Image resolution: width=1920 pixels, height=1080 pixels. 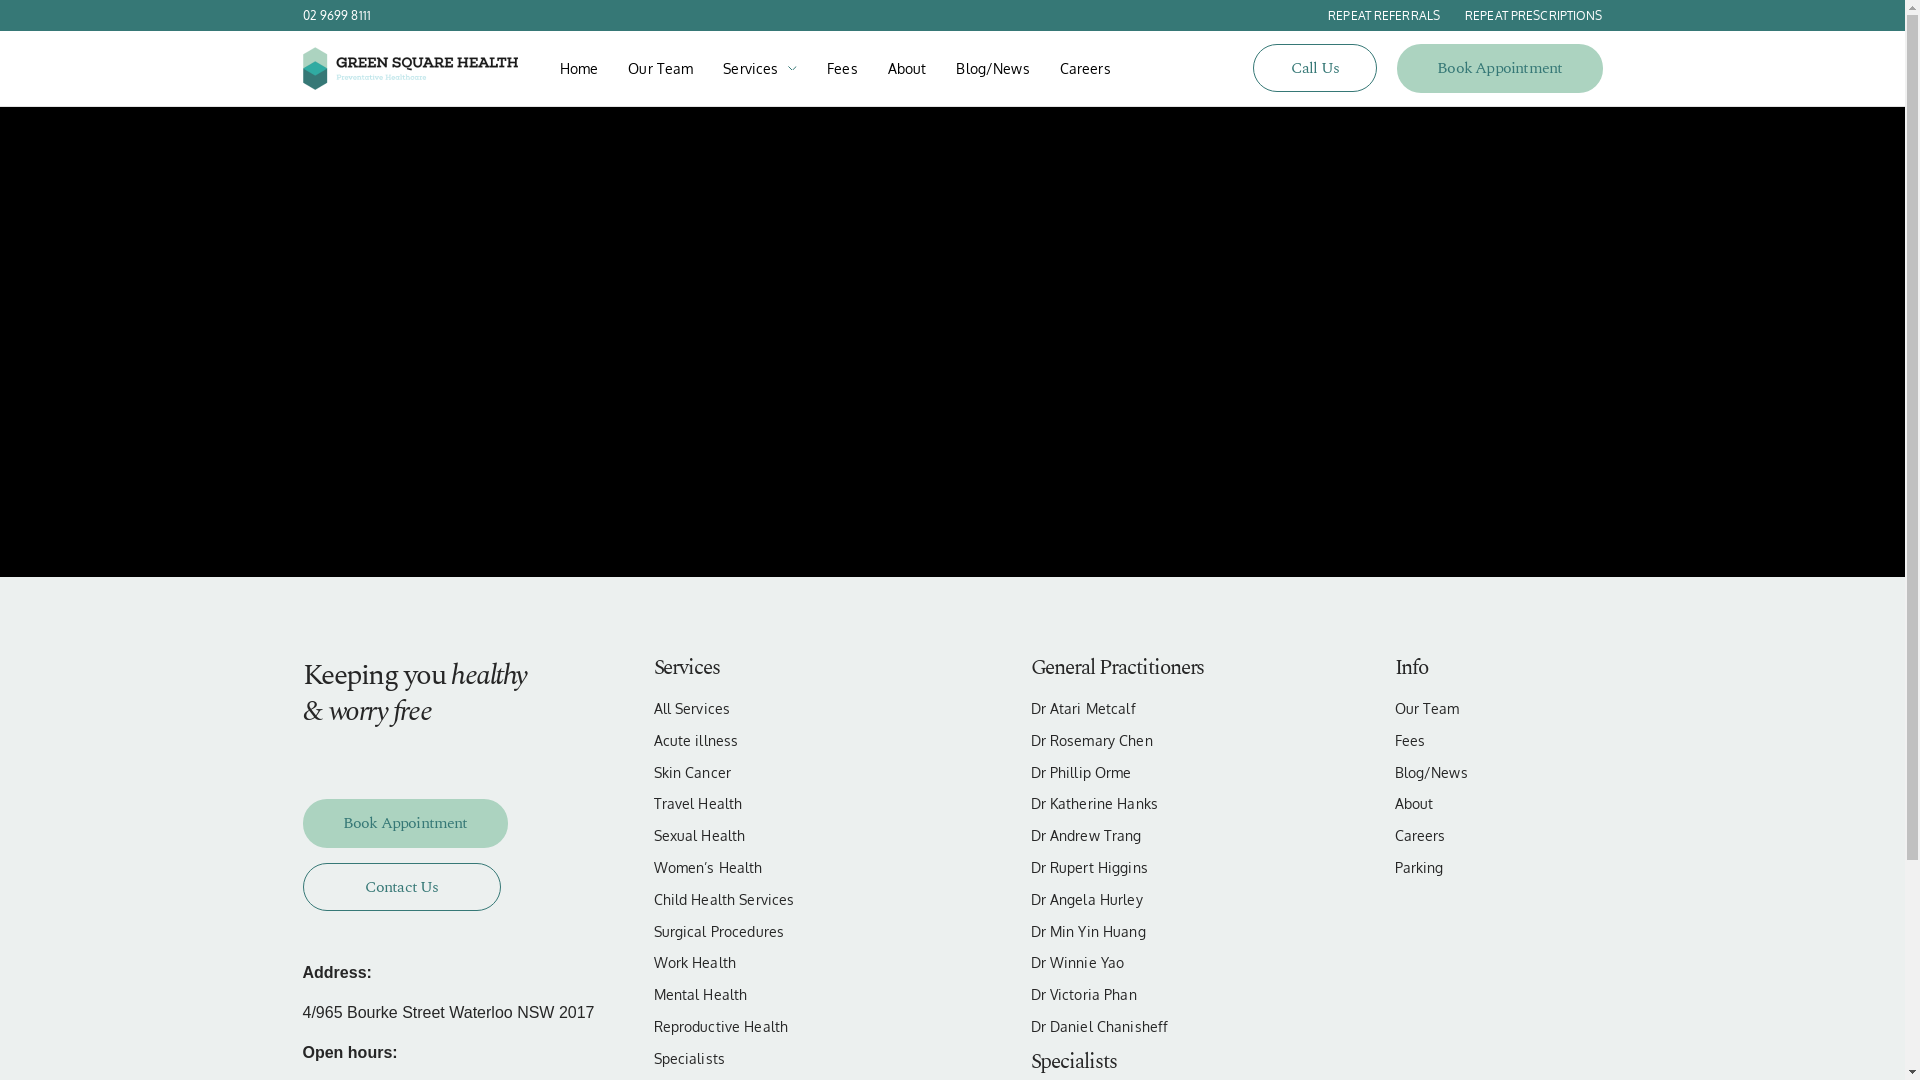 What do you see at coordinates (1130, 996) in the screenshot?
I see `Dr Victoria Phan` at bounding box center [1130, 996].